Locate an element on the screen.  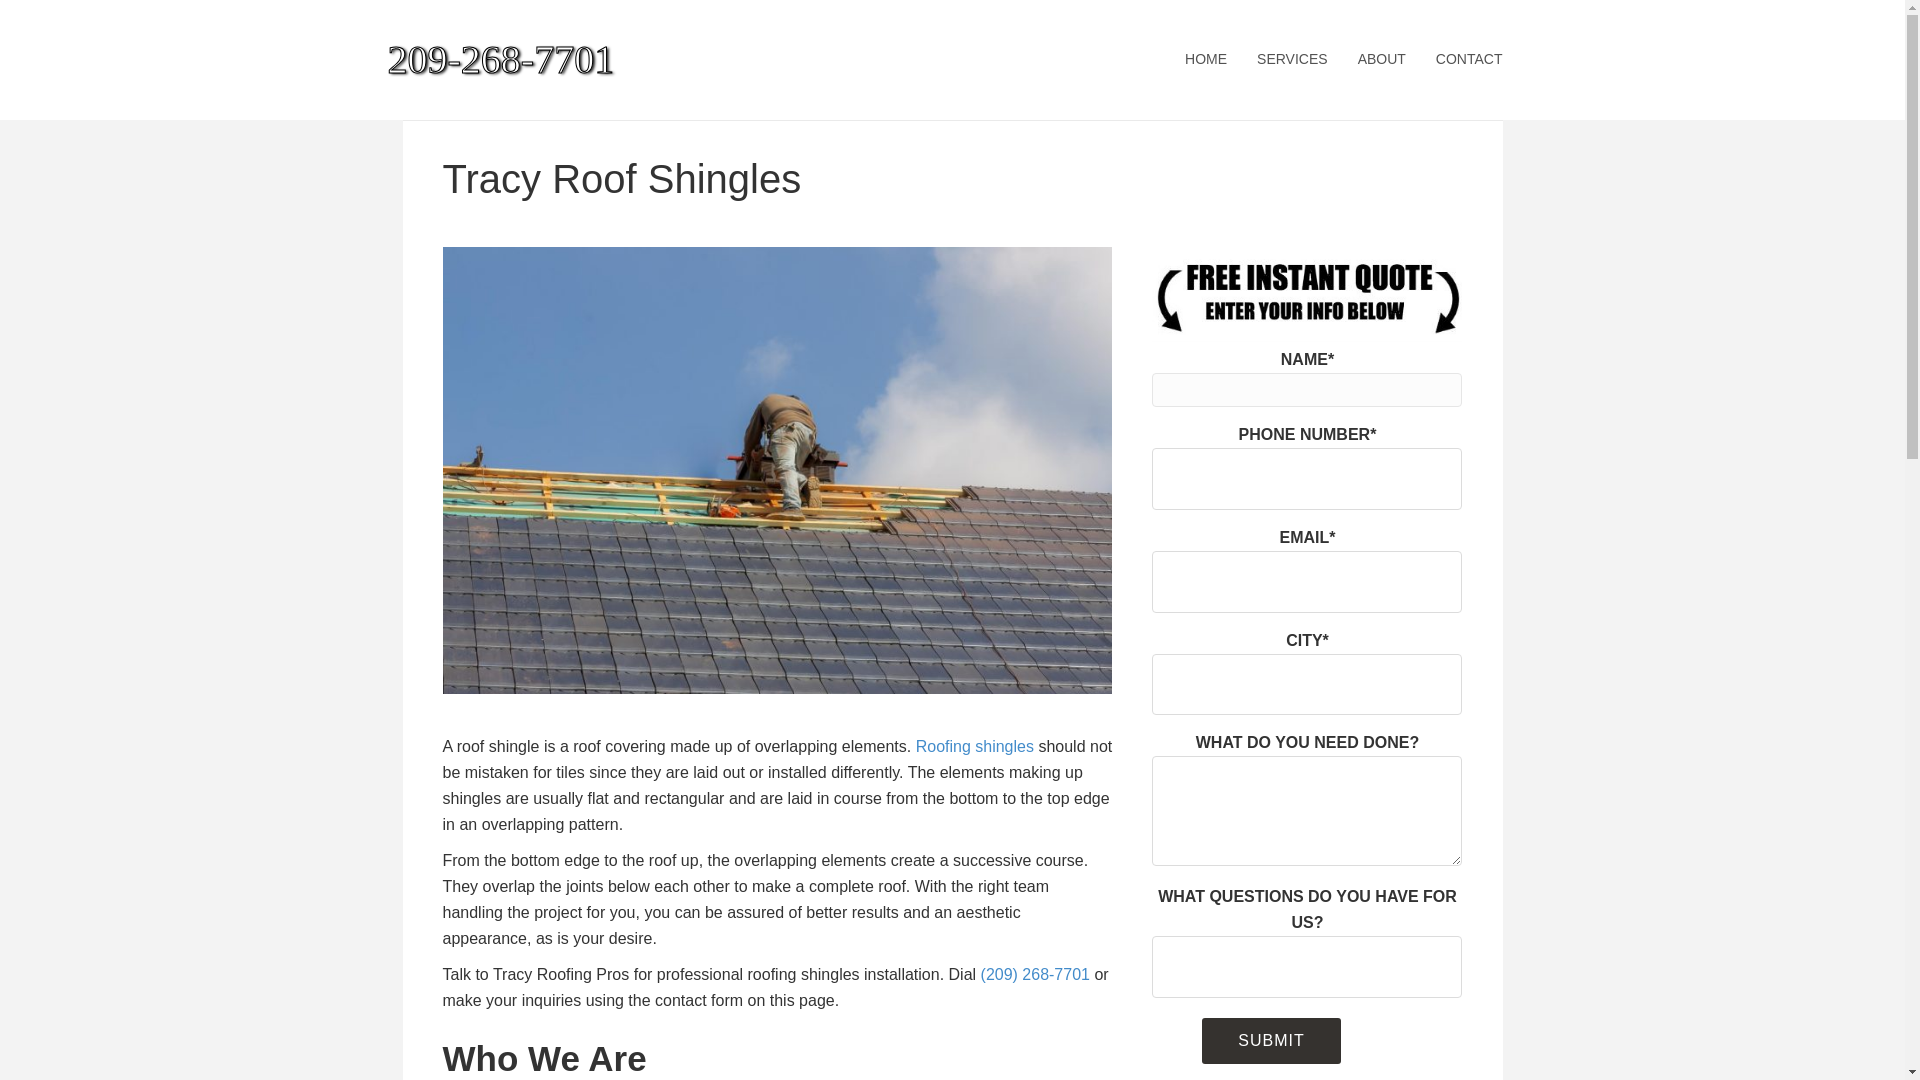
Submit is located at coordinates (1270, 1040).